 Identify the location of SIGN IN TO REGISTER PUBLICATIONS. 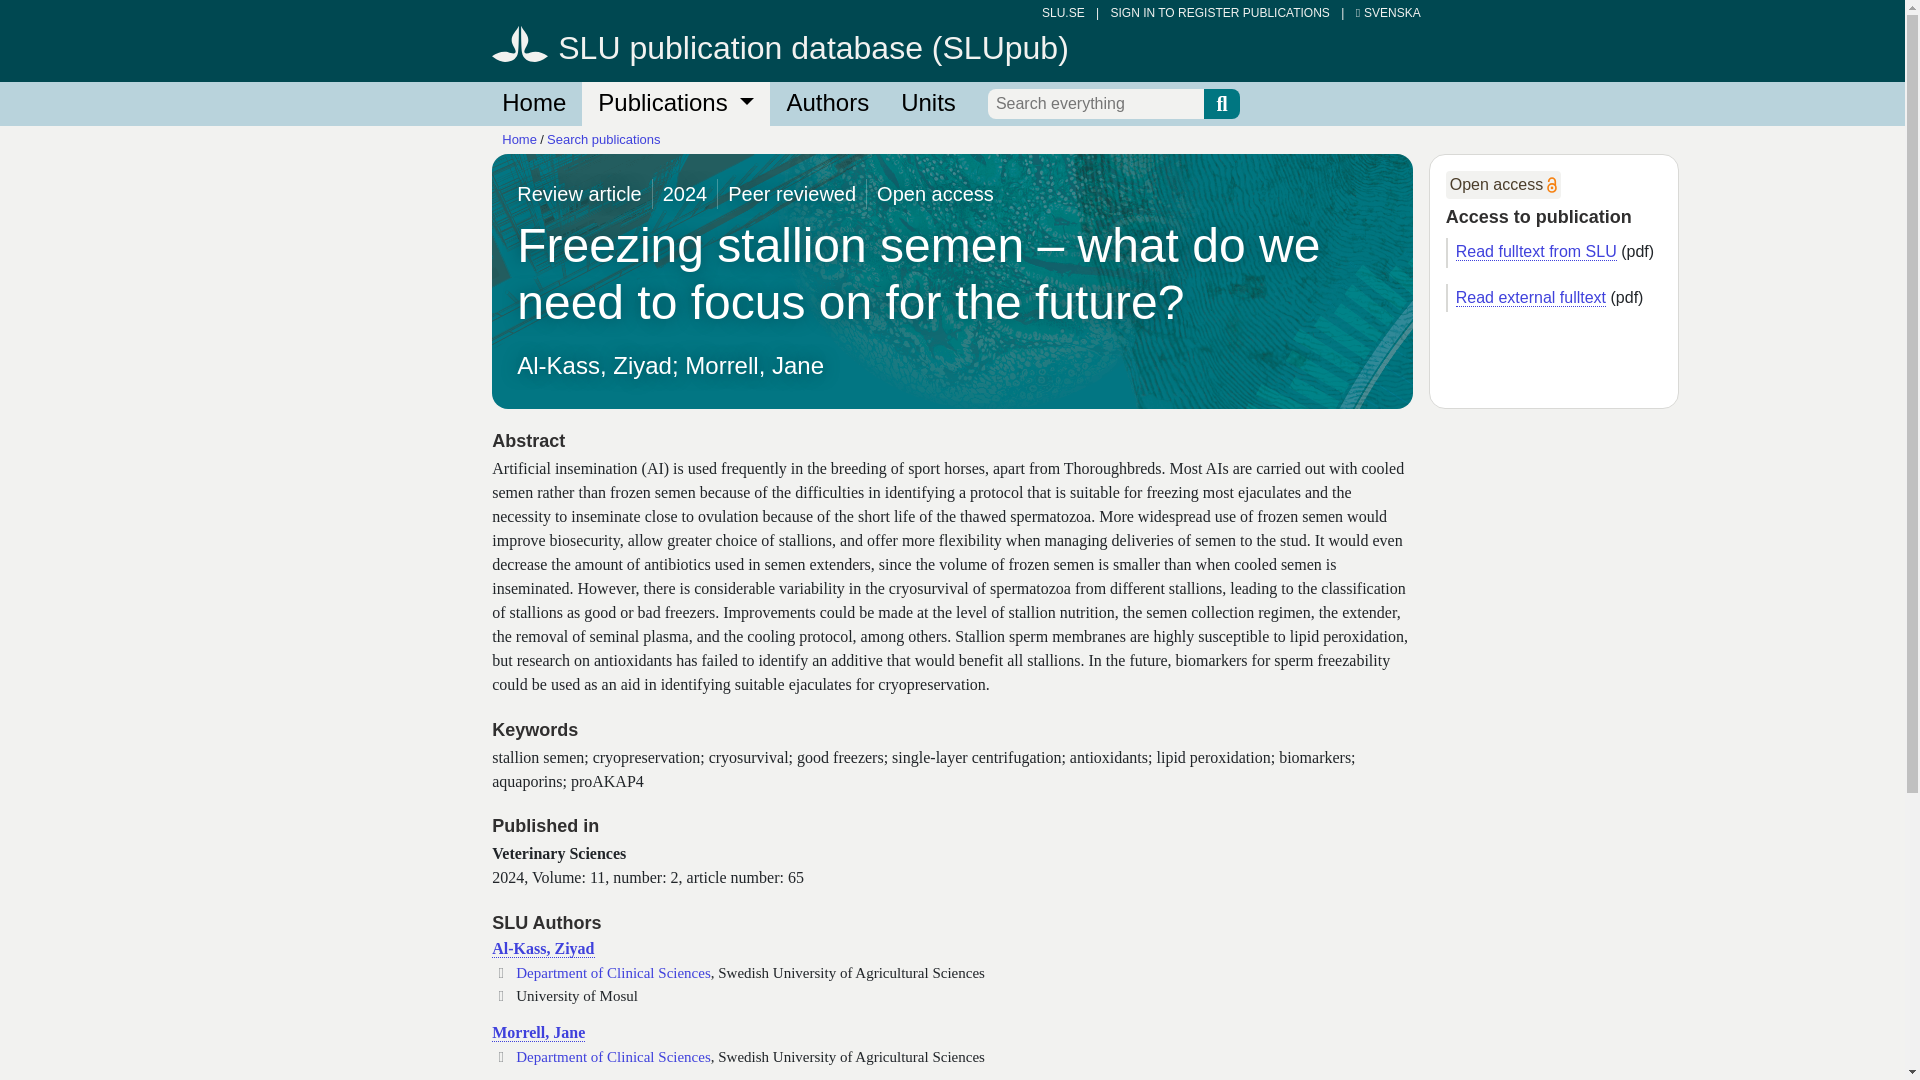
(1218, 13).